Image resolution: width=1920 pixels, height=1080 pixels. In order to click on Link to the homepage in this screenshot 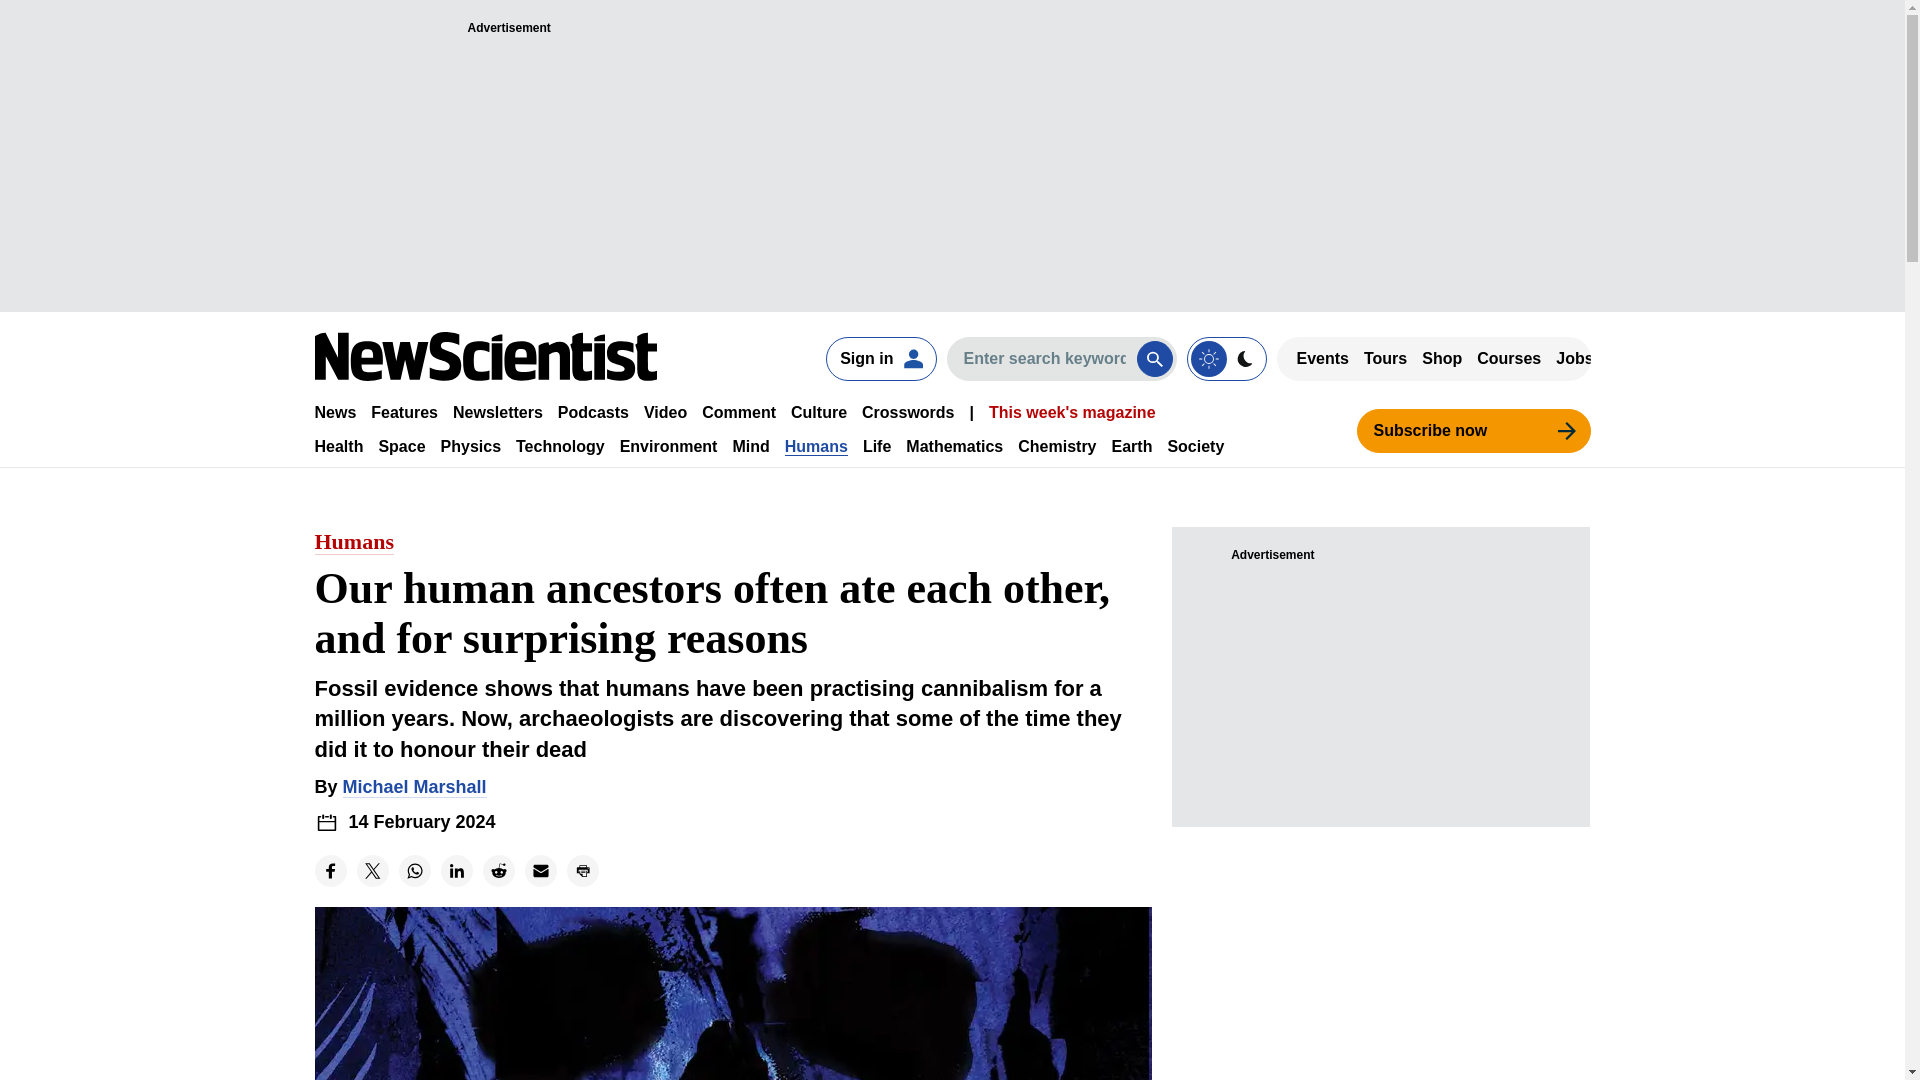, I will do `click(485, 356)`.